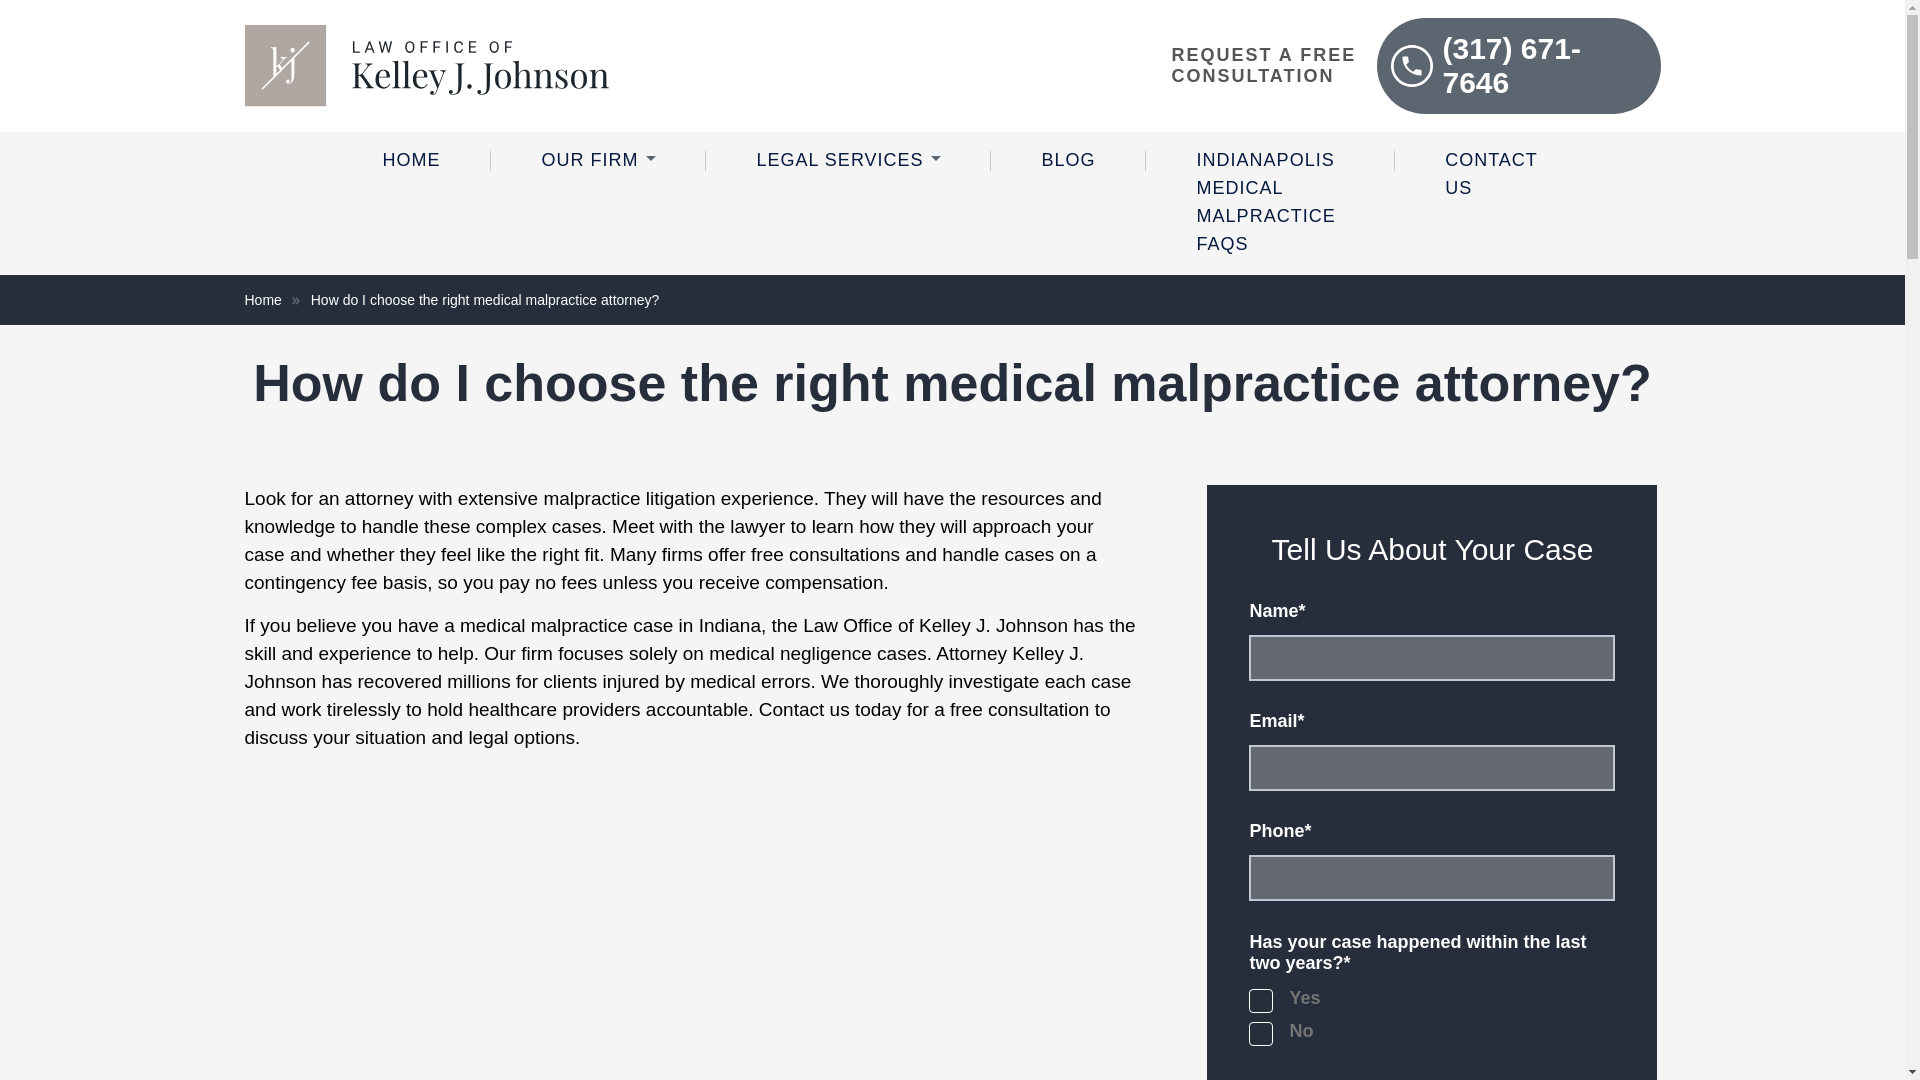 This screenshot has height=1080, width=1920. What do you see at coordinates (598, 161) in the screenshot?
I see `OUR FIRM` at bounding box center [598, 161].